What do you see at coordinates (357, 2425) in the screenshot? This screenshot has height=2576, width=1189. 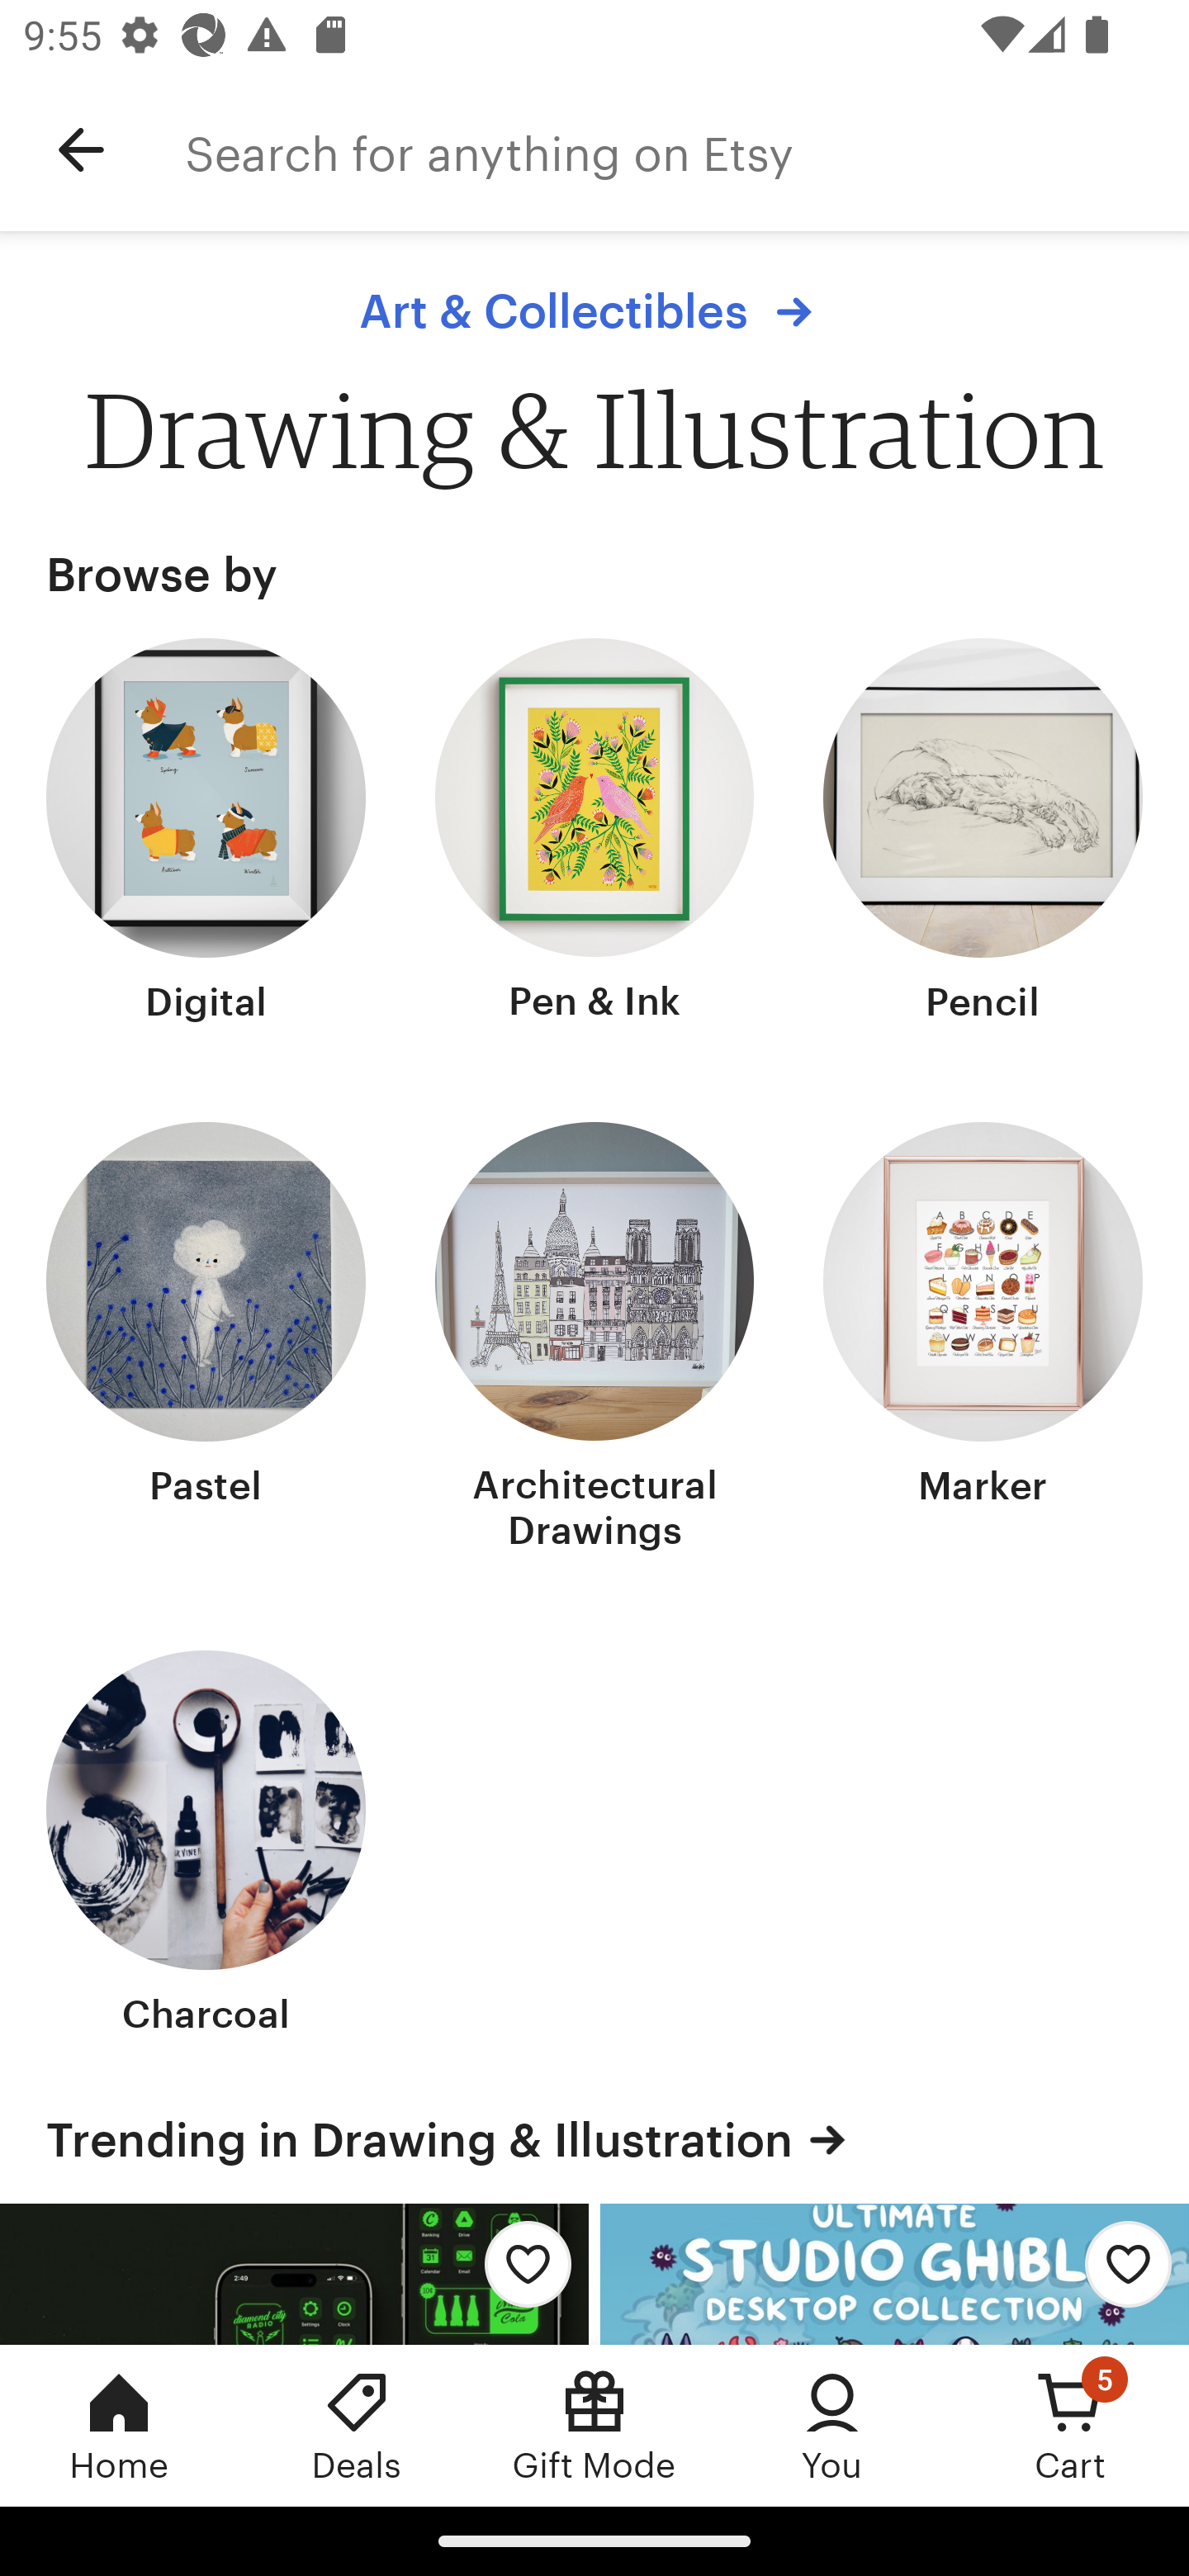 I see `Deals` at bounding box center [357, 2425].